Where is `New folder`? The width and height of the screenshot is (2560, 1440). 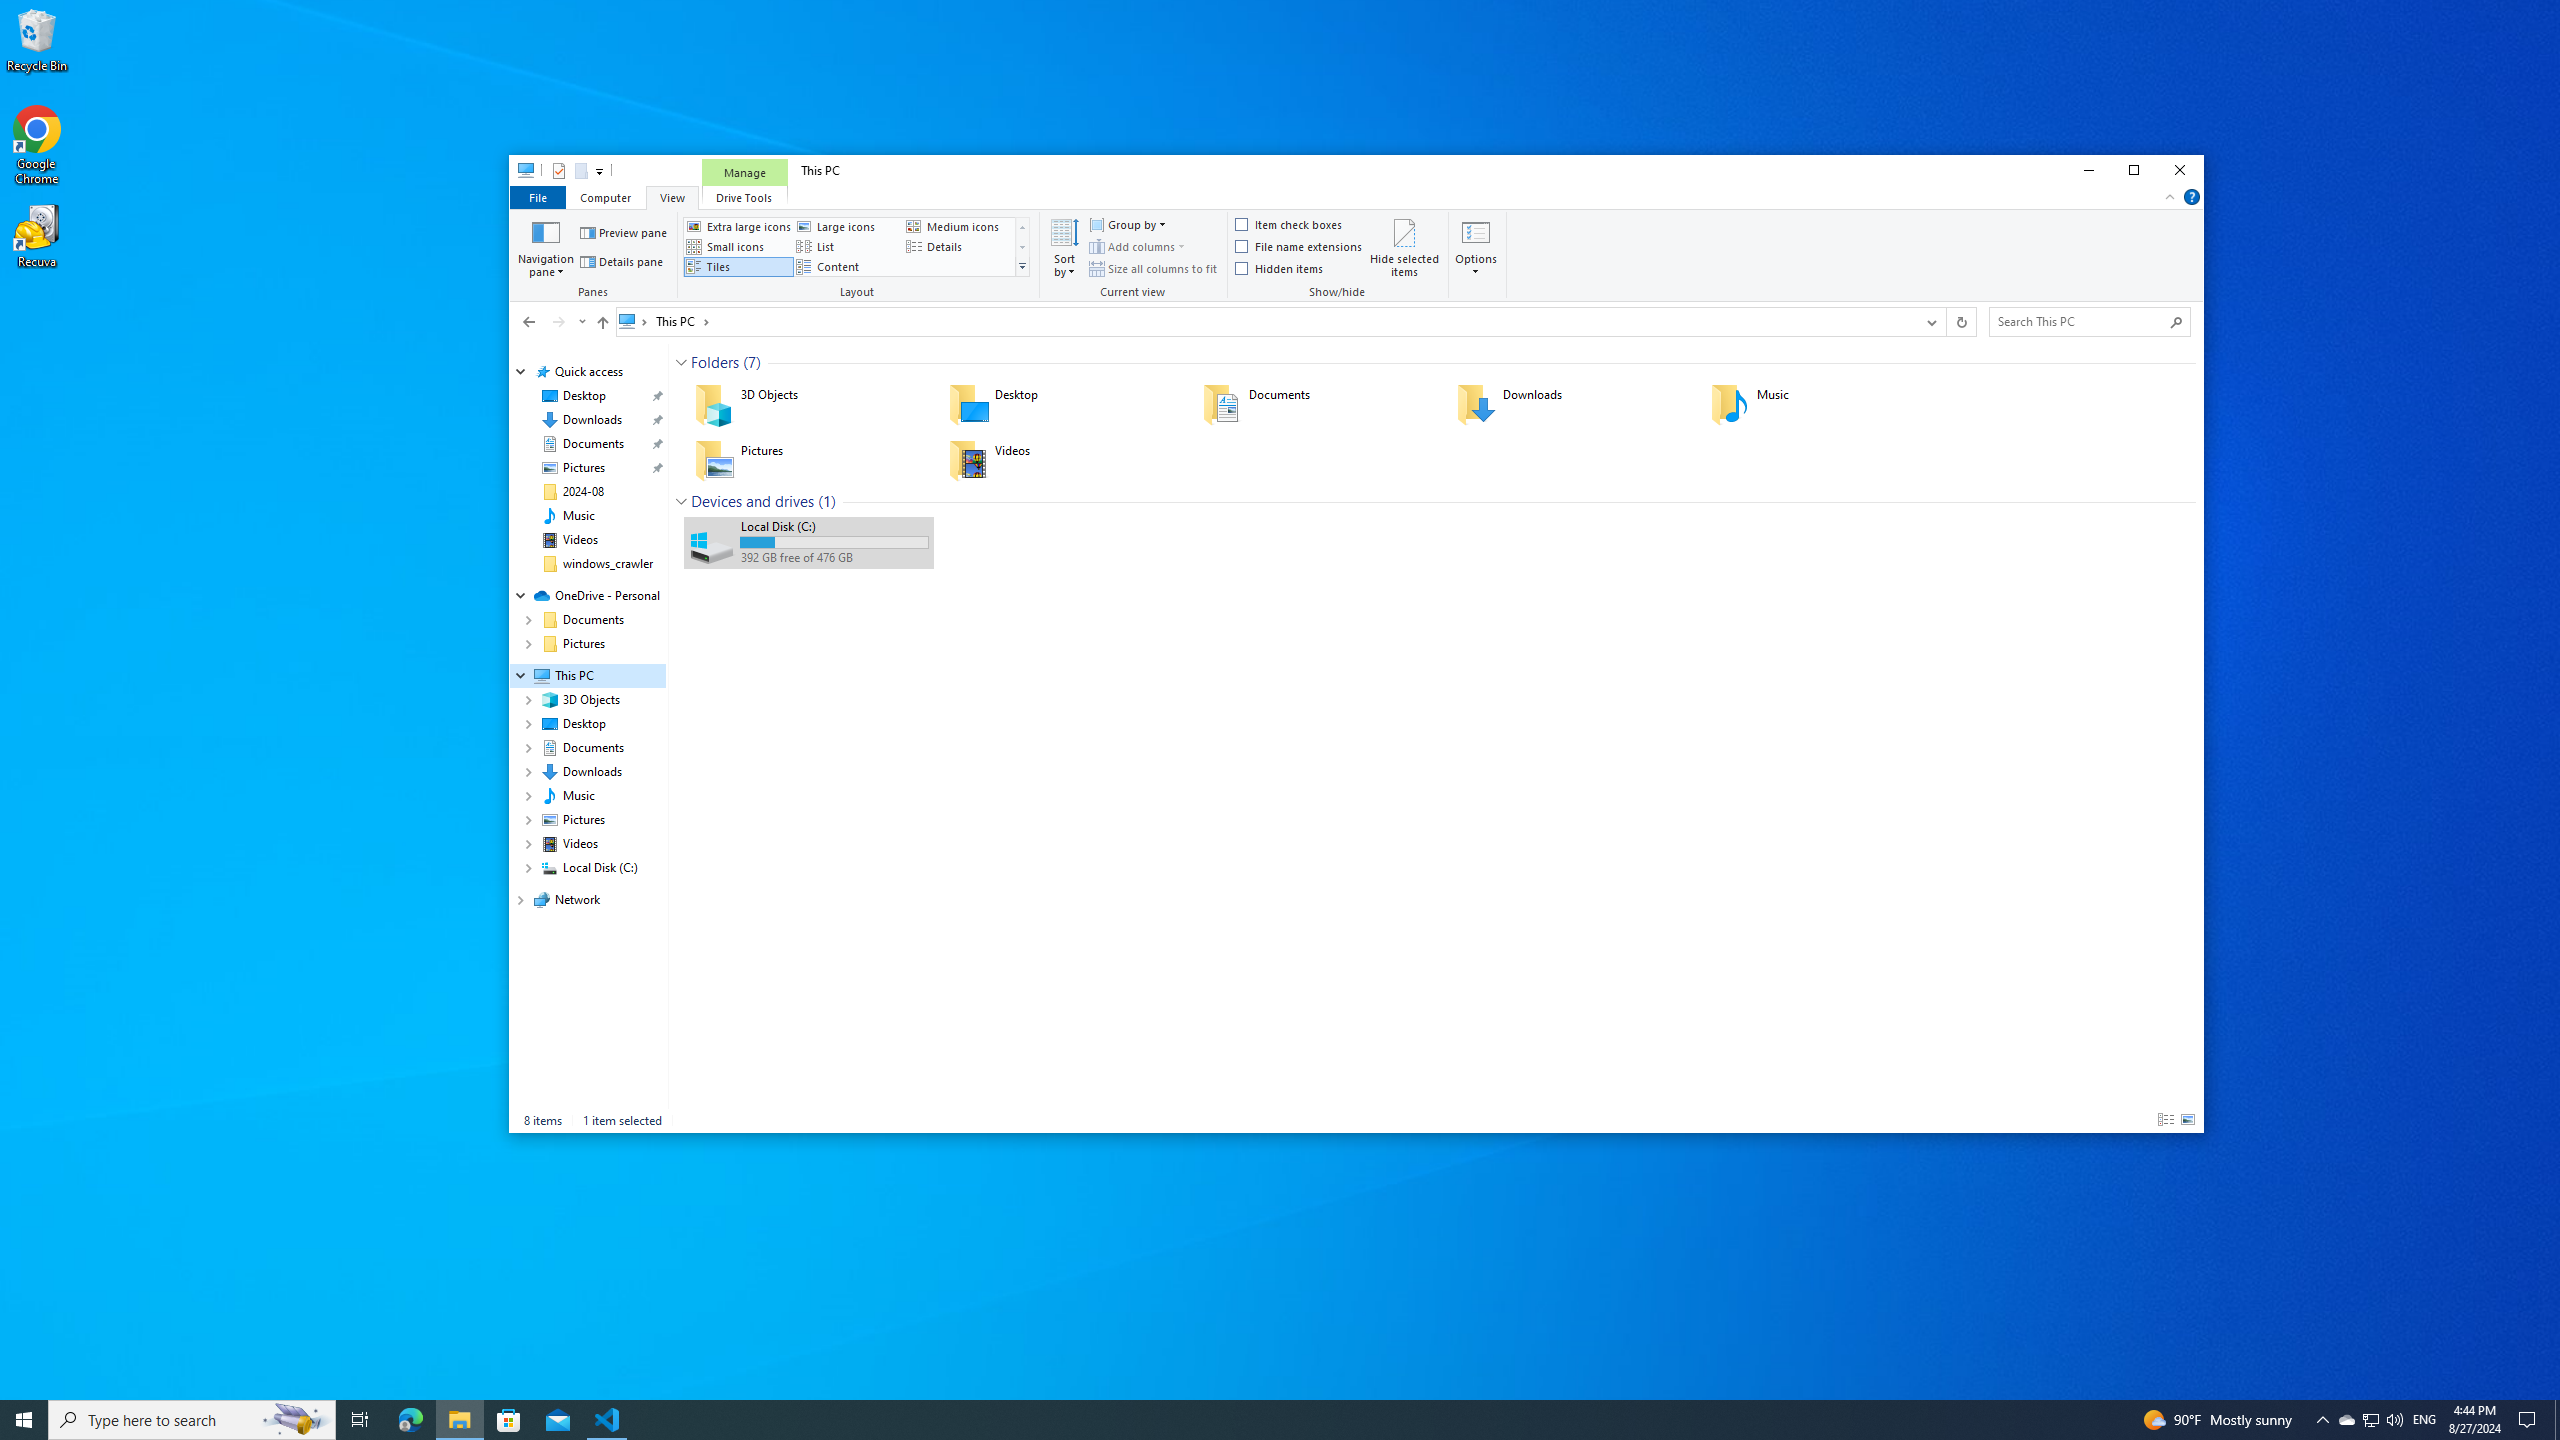 New folder is located at coordinates (580, 170).